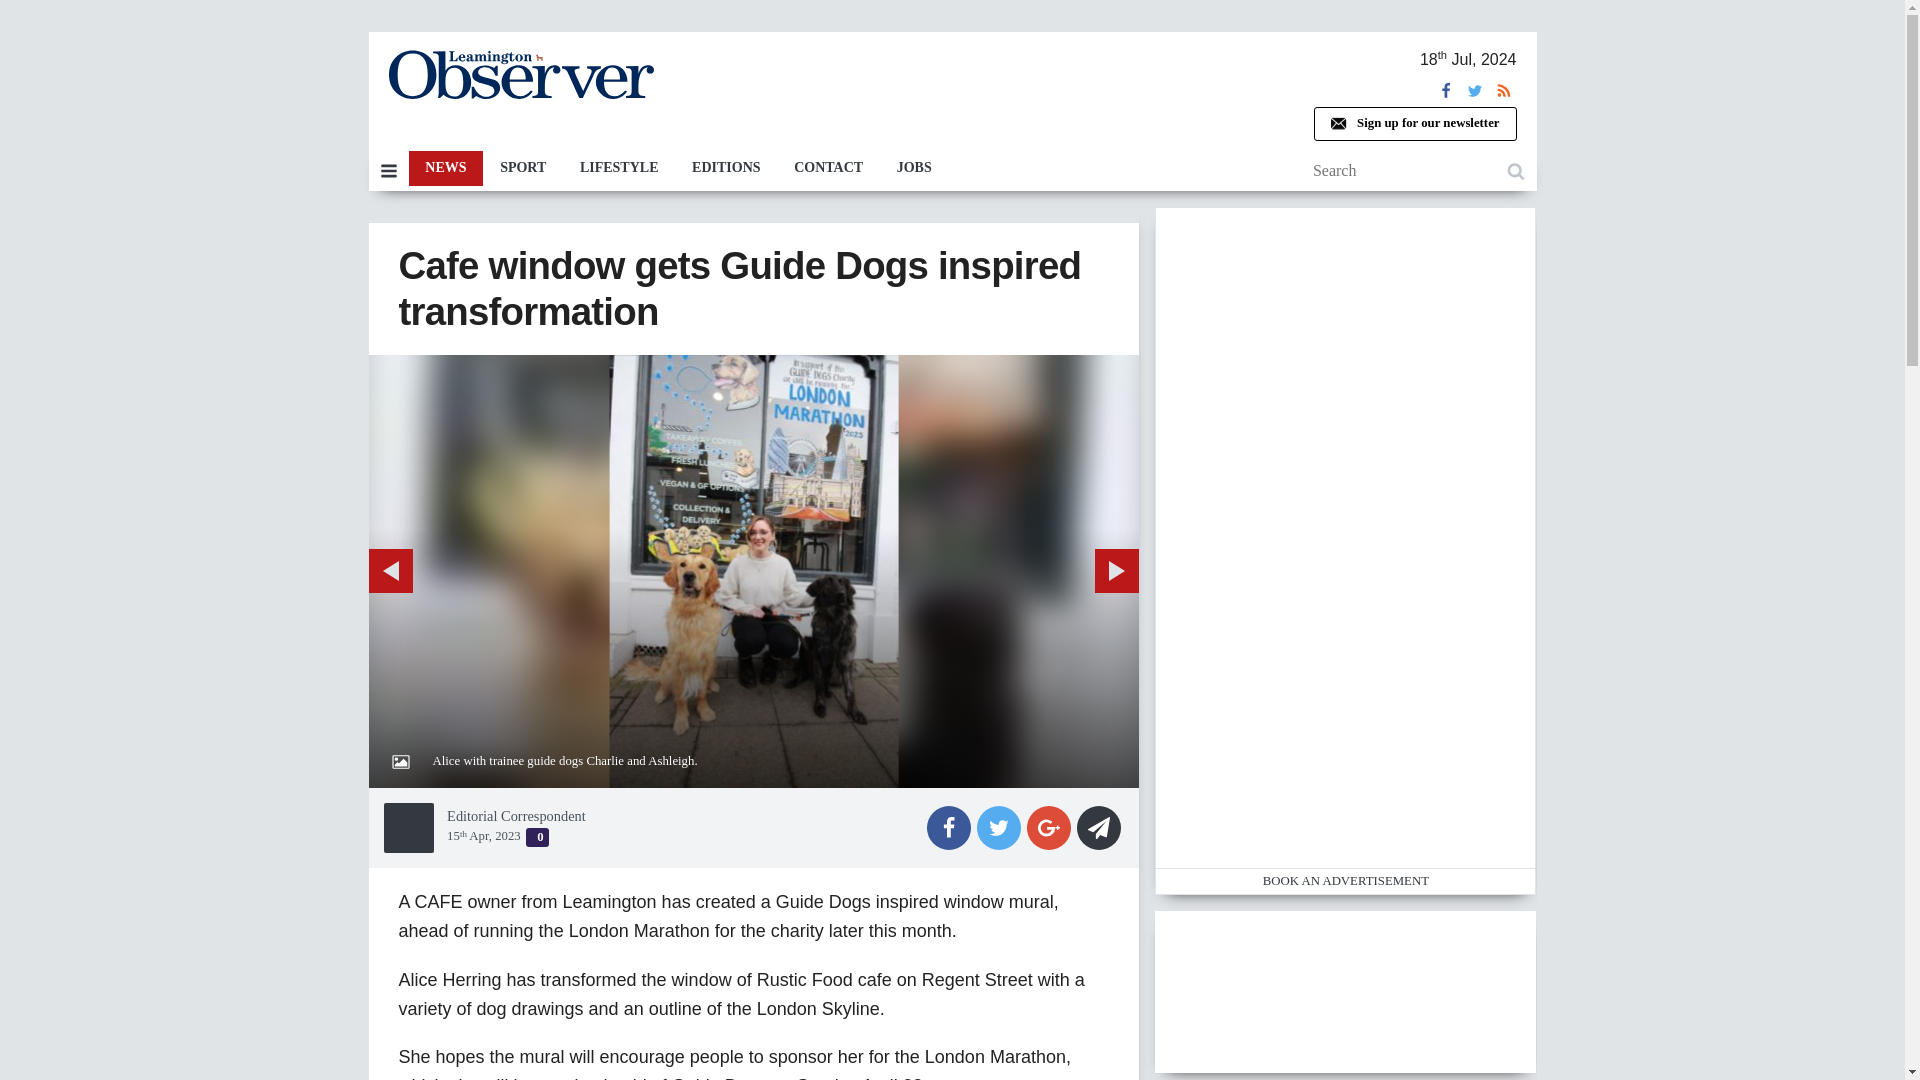  I want to click on   Sign up for our newsletter, so click(1414, 124).